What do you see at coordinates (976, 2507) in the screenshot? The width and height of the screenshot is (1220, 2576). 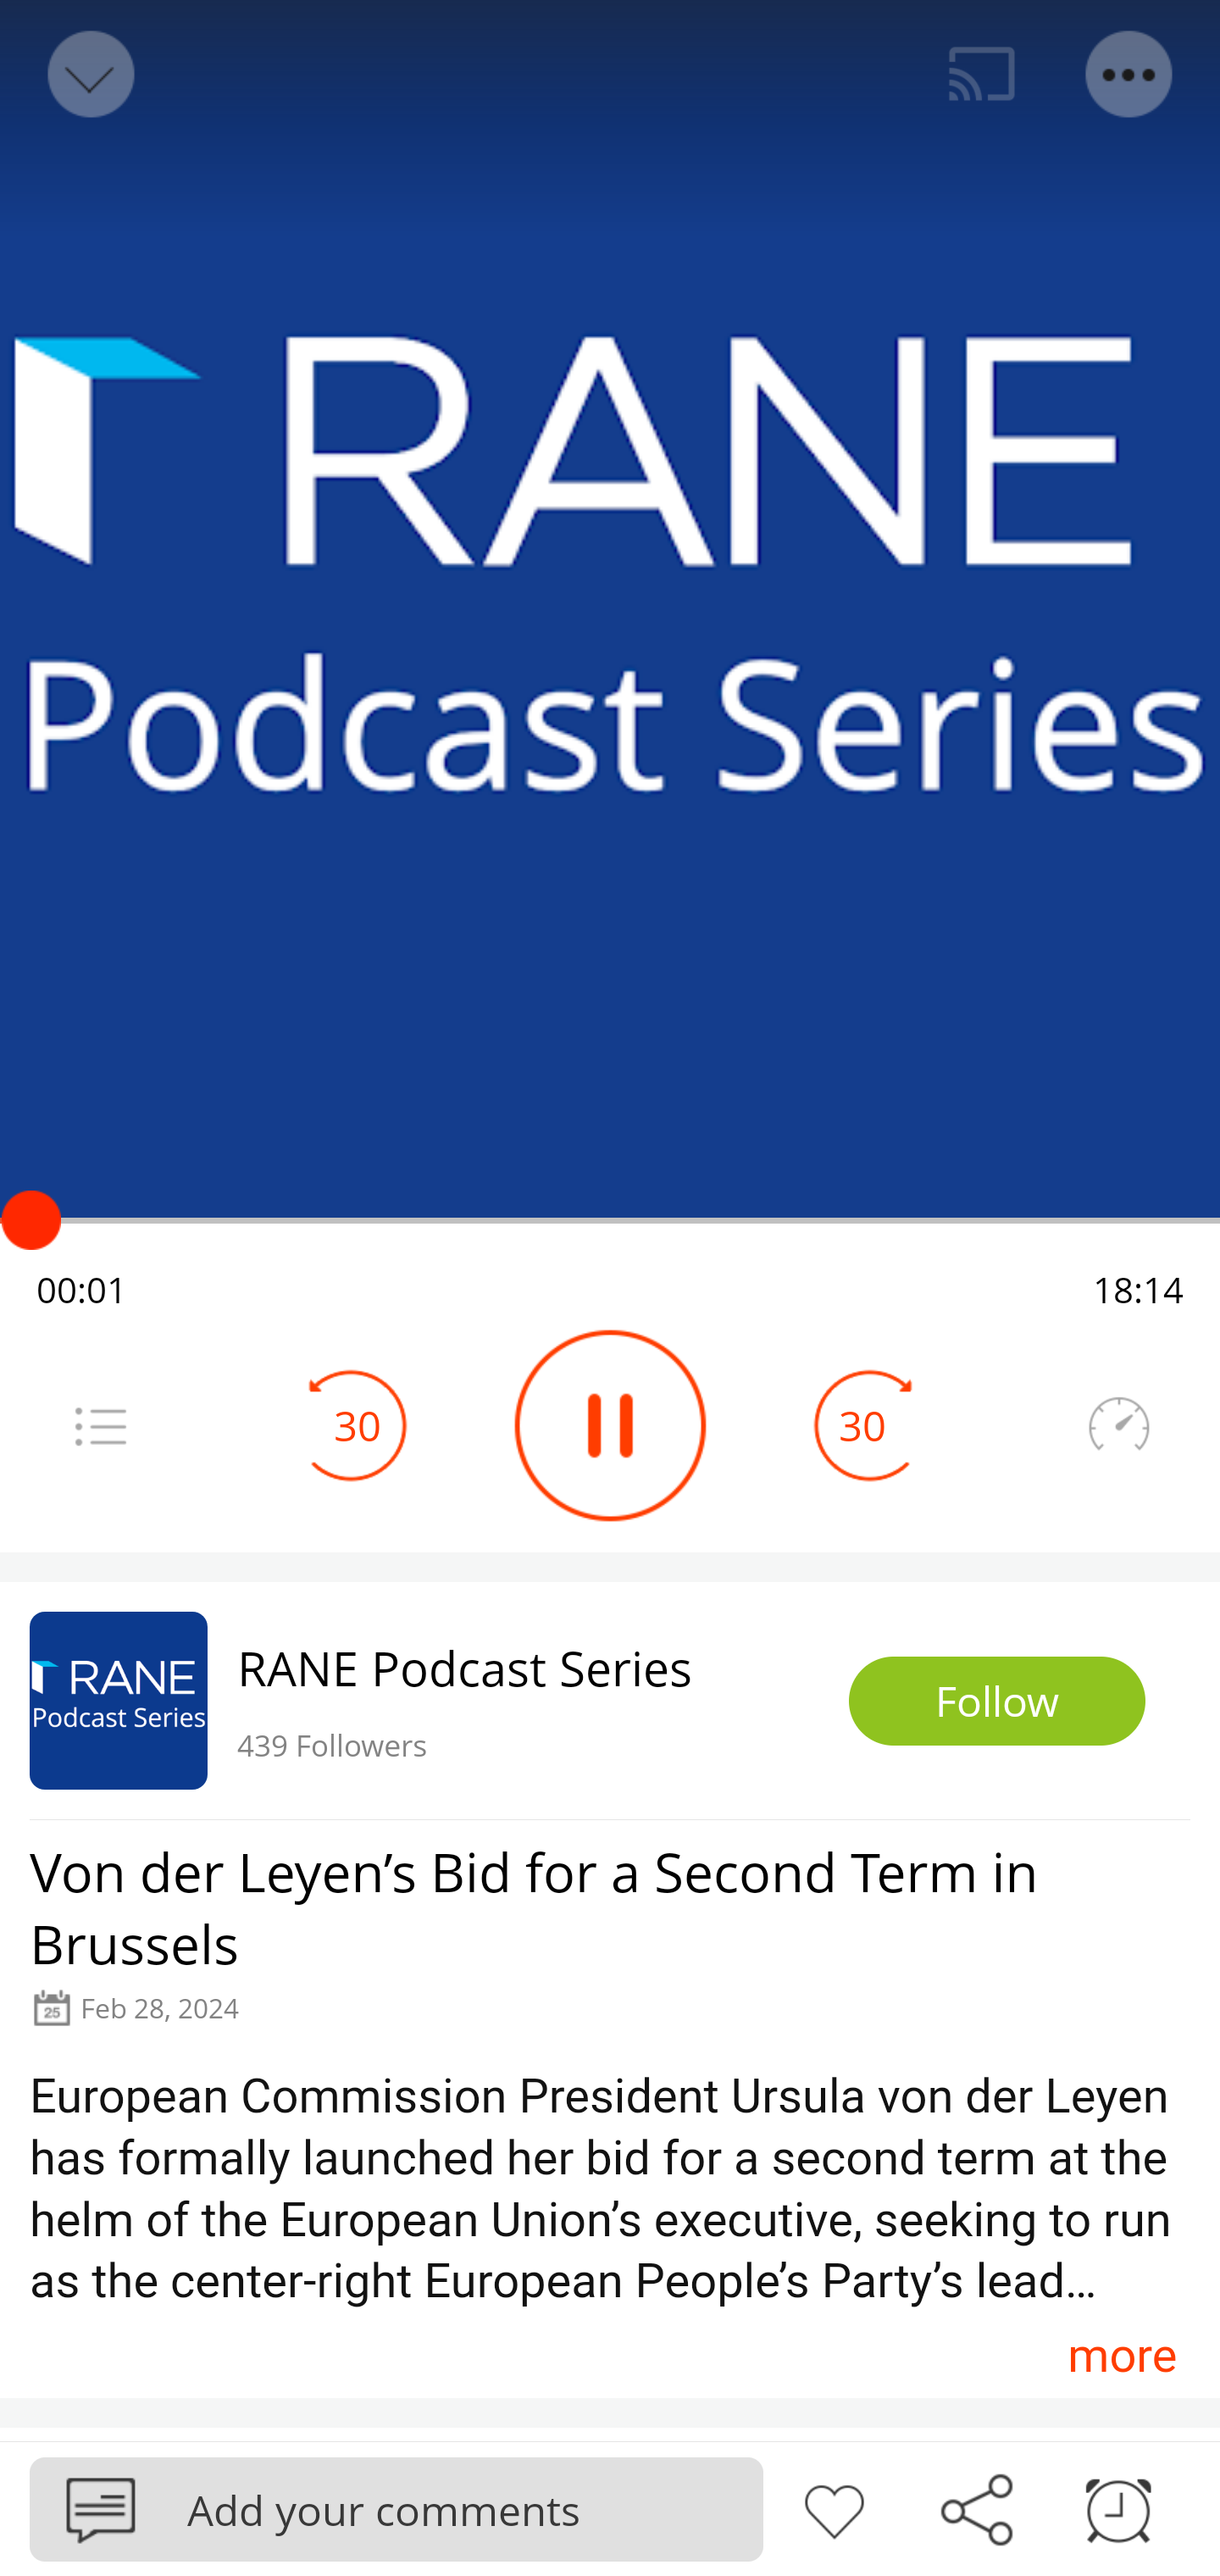 I see `Share` at bounding box center [976, 2507].